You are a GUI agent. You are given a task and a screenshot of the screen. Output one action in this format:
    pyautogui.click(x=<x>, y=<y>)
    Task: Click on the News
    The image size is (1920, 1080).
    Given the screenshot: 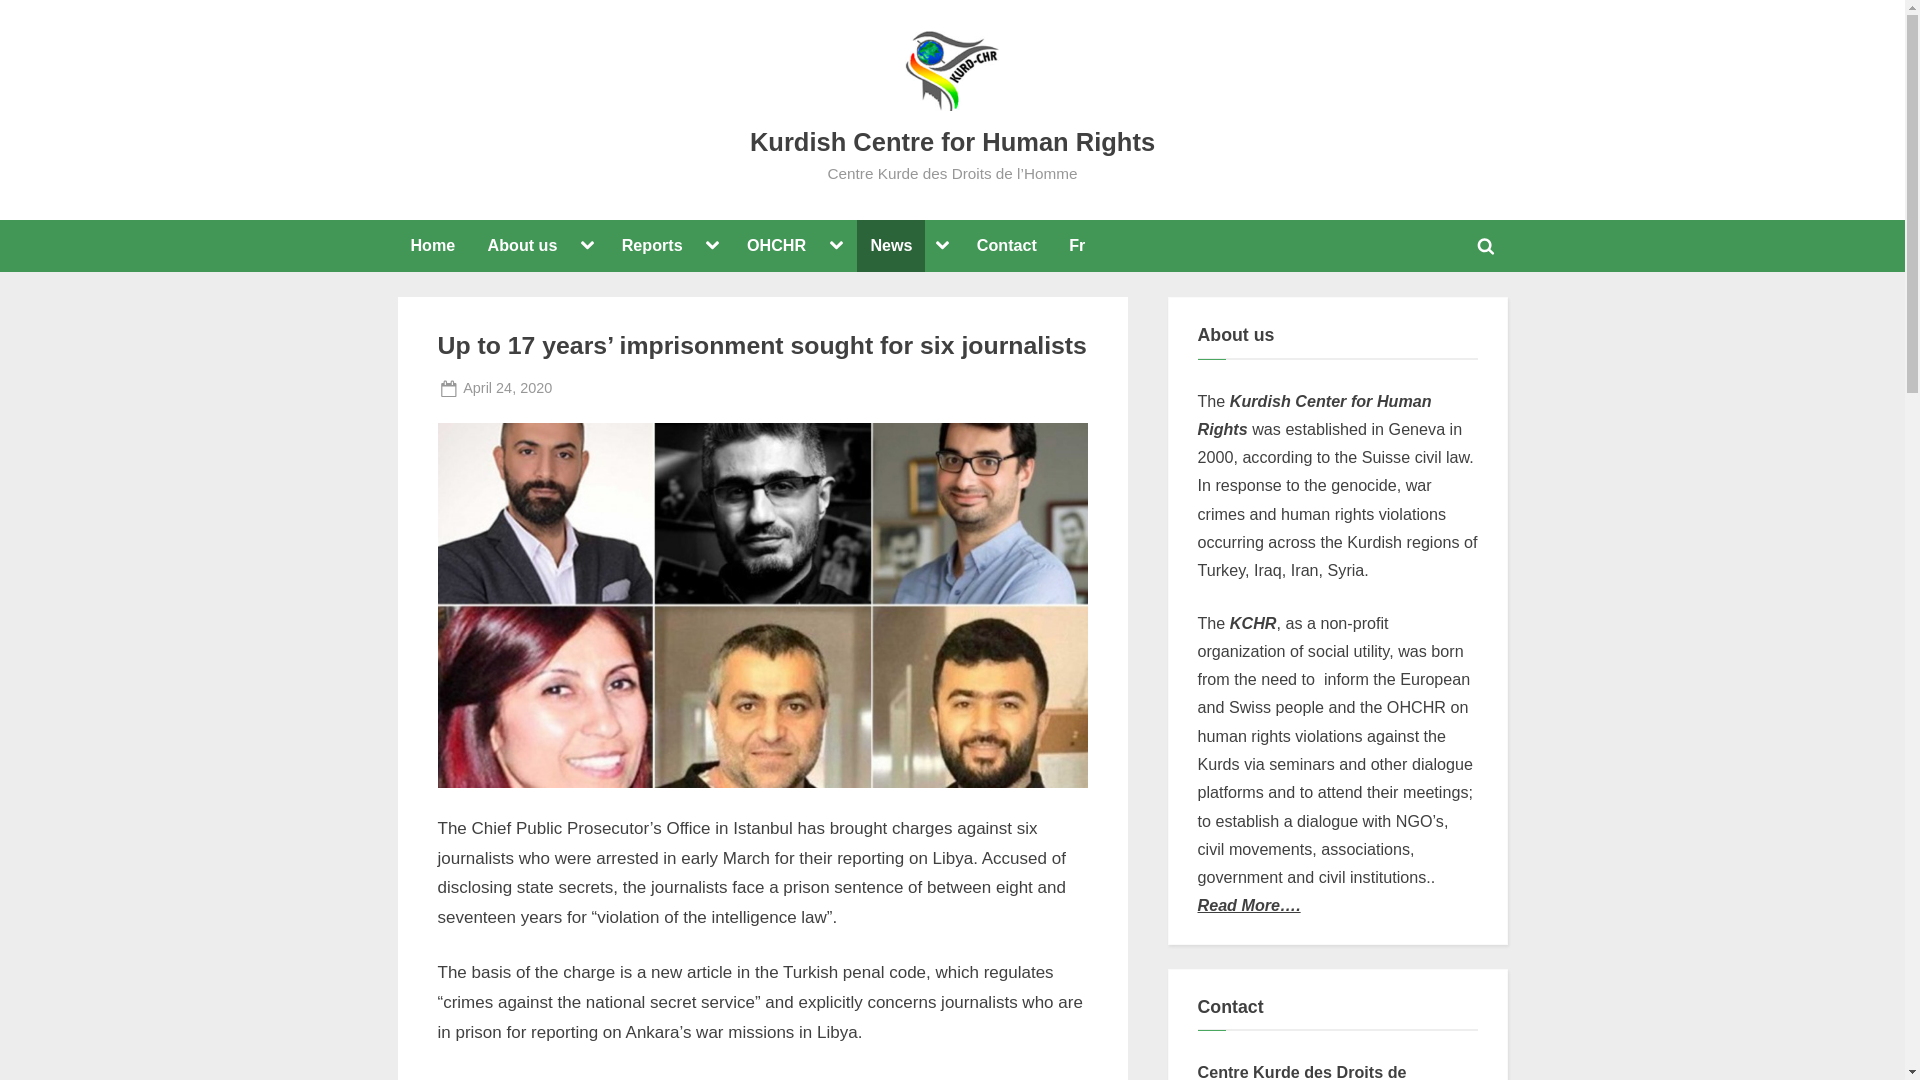 What is the action you would take?
    pyautogui.click(x=890, y=246)
    